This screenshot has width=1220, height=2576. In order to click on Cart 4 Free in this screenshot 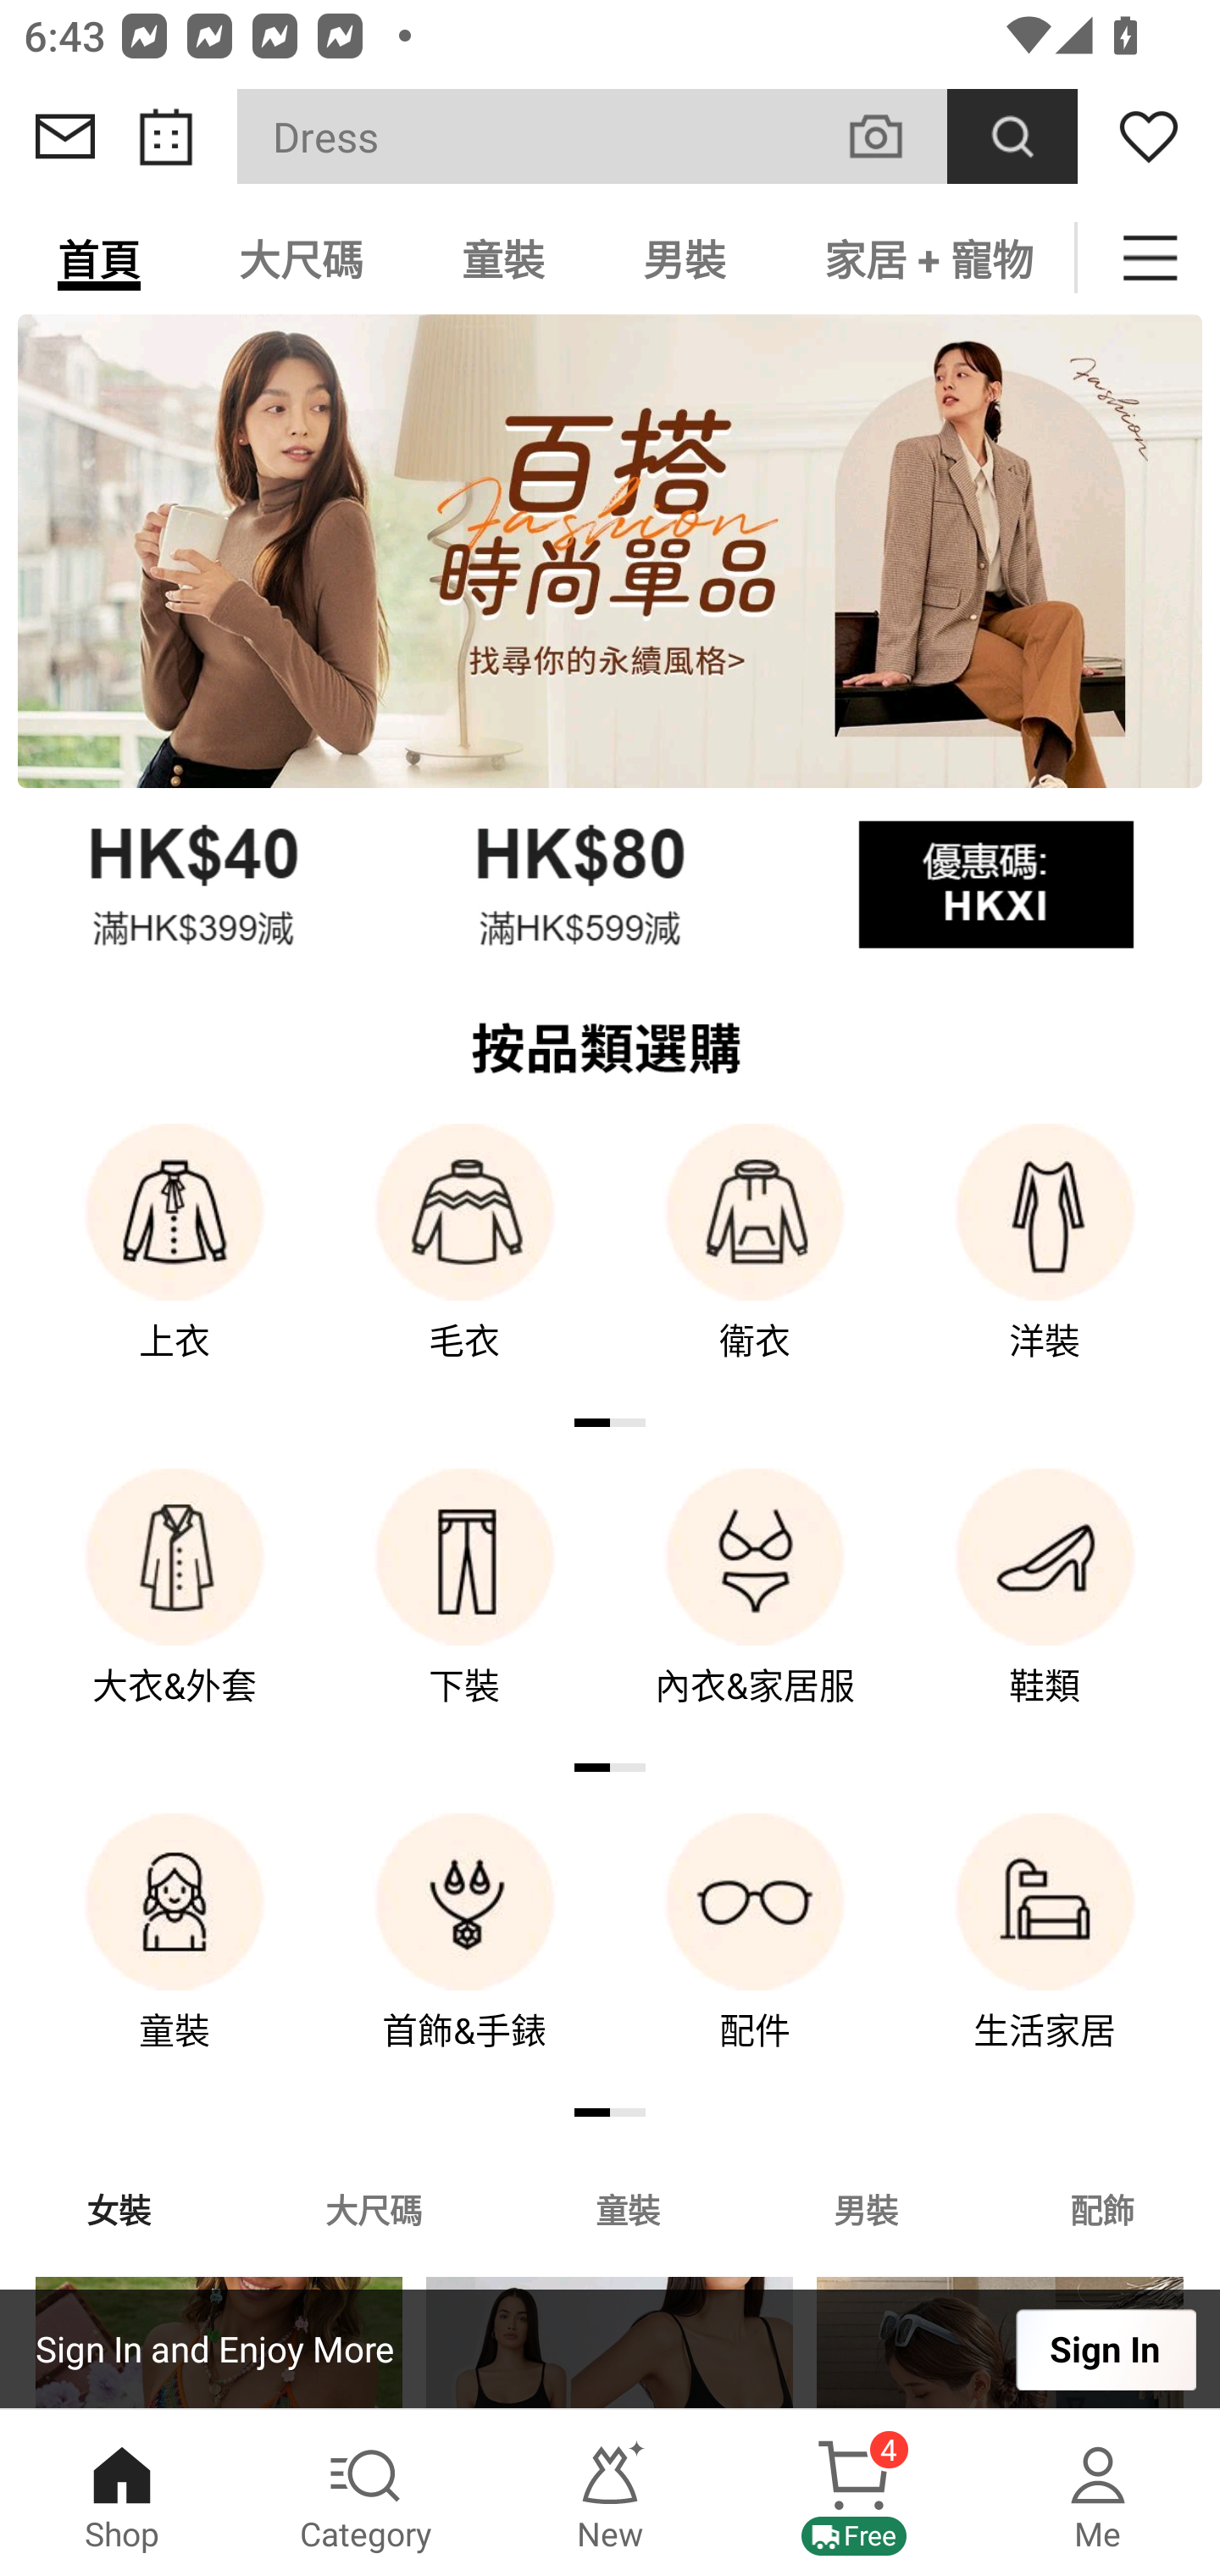, I will do `click(854, 2493)`.